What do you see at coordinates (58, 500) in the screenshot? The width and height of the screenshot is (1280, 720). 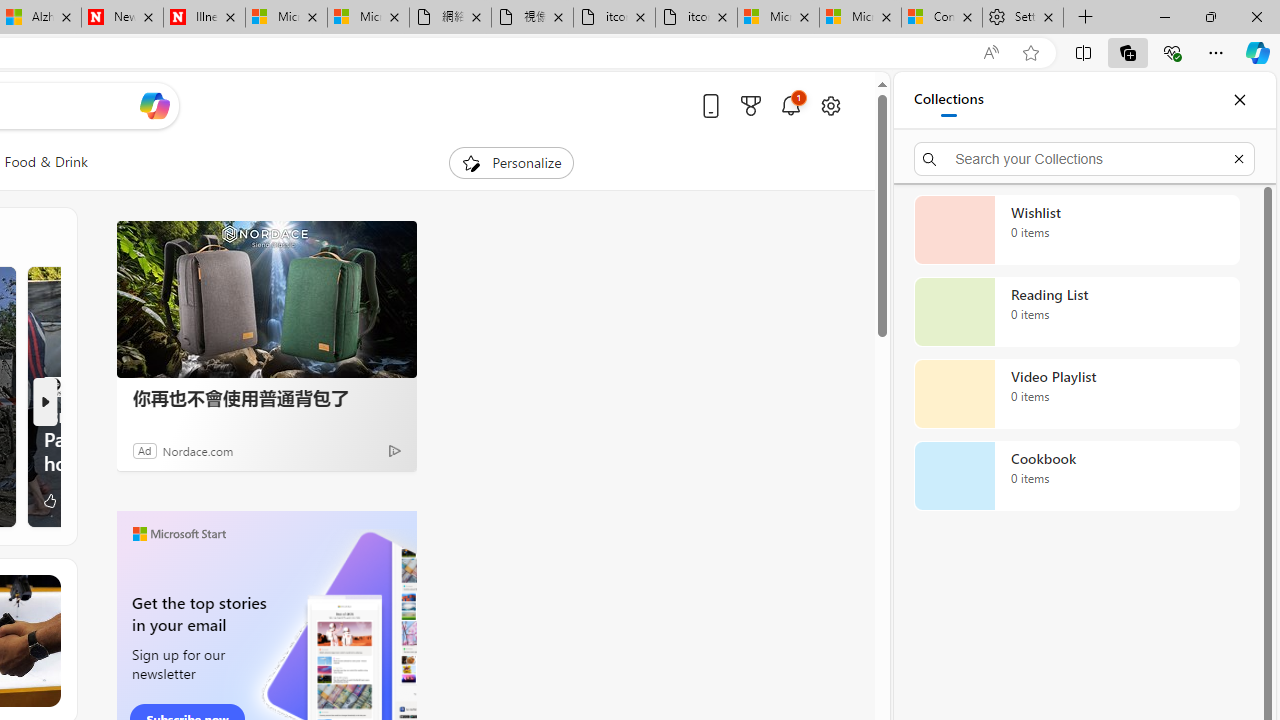 I see `69 Like` at bounding box center [58, 500].